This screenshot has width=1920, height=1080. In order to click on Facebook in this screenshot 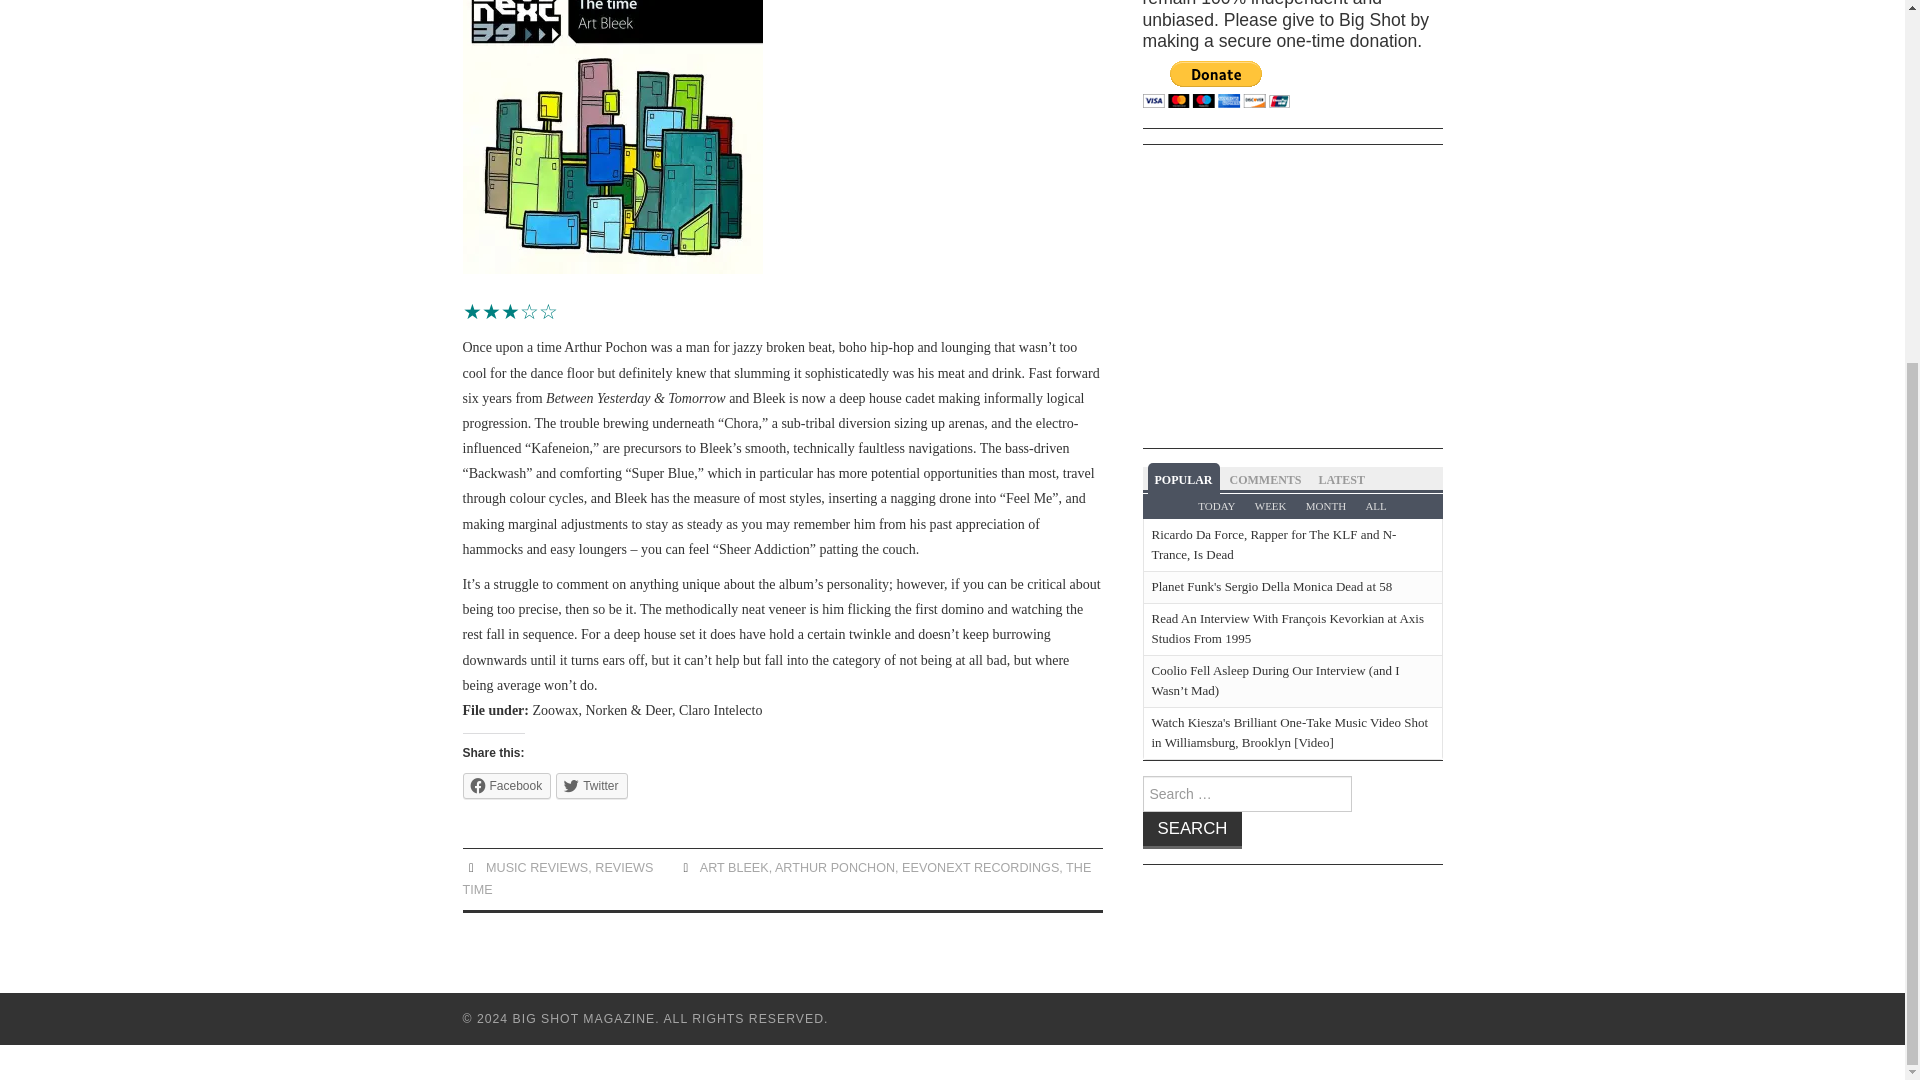, I will do `click(506, 786)`.